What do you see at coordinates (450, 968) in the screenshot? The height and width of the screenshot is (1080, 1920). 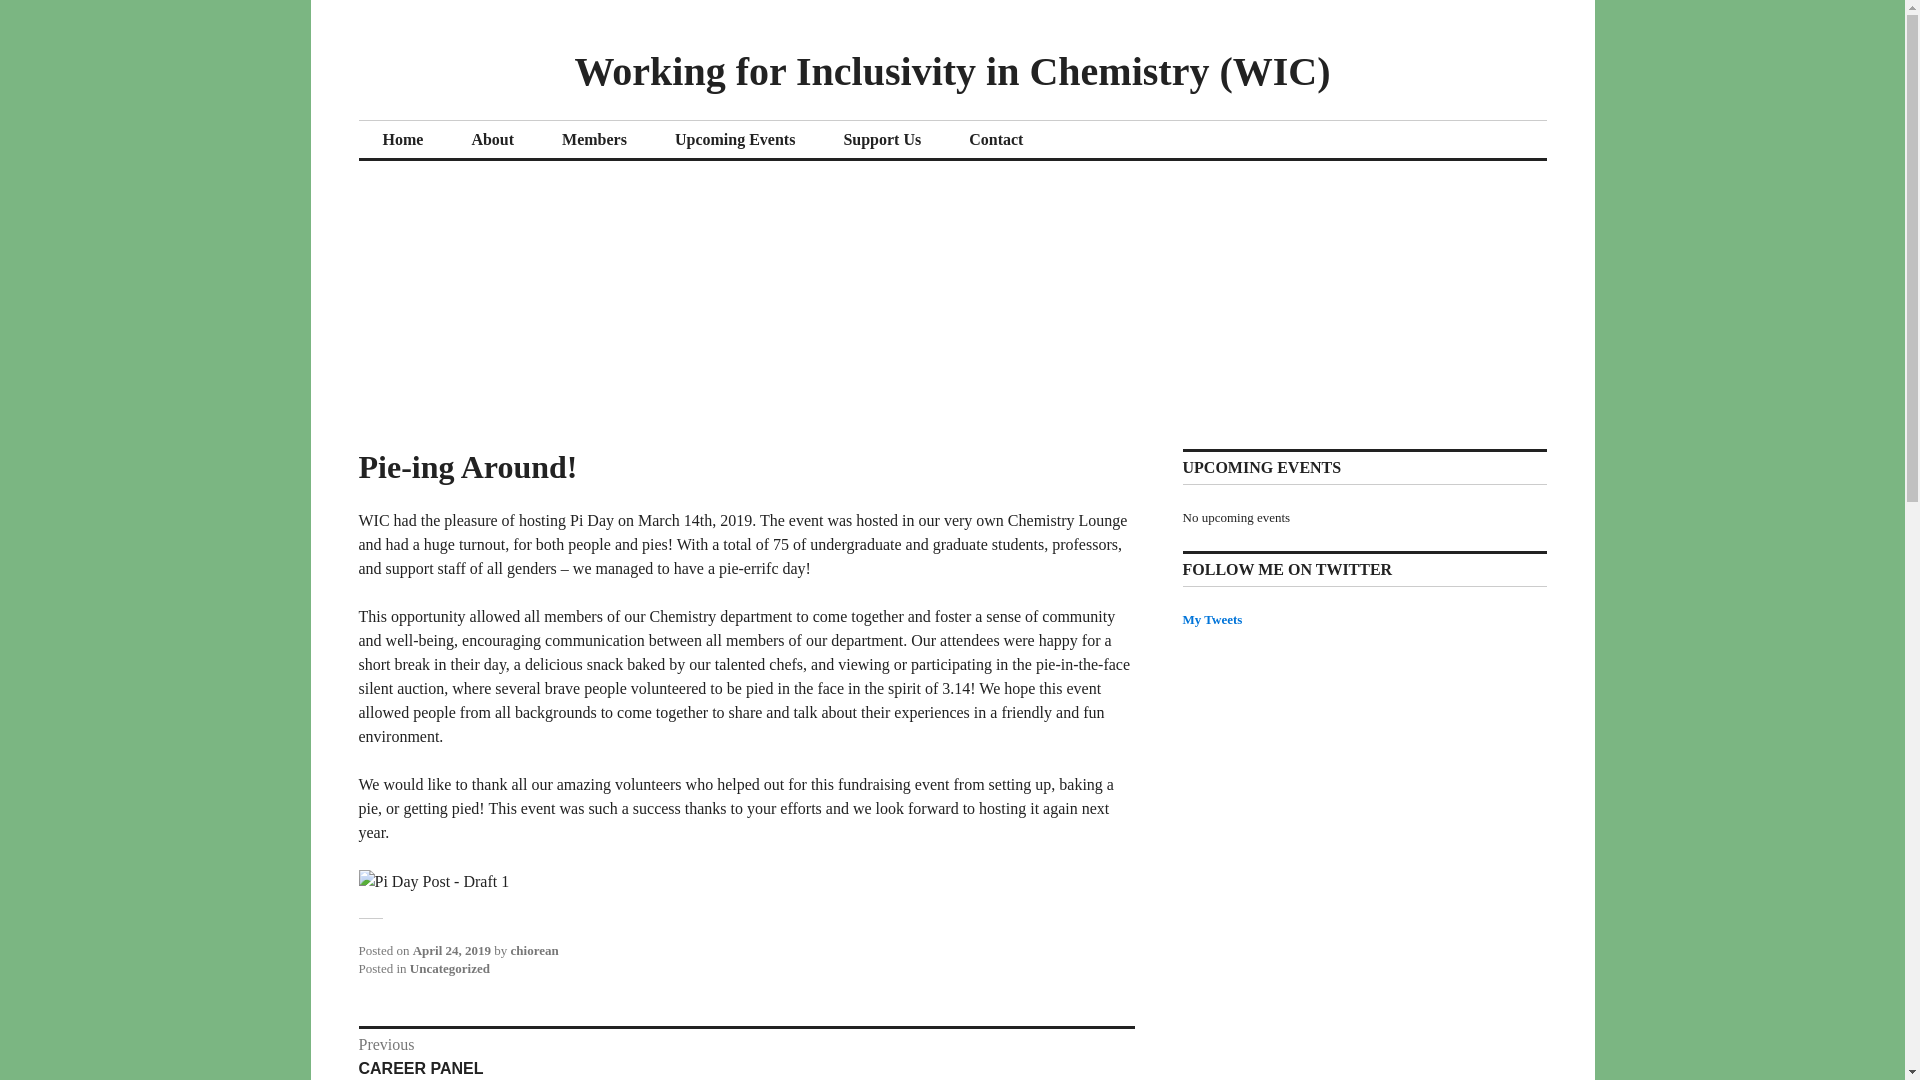 I see `Uncategorized` at bounding box center [450, 968].